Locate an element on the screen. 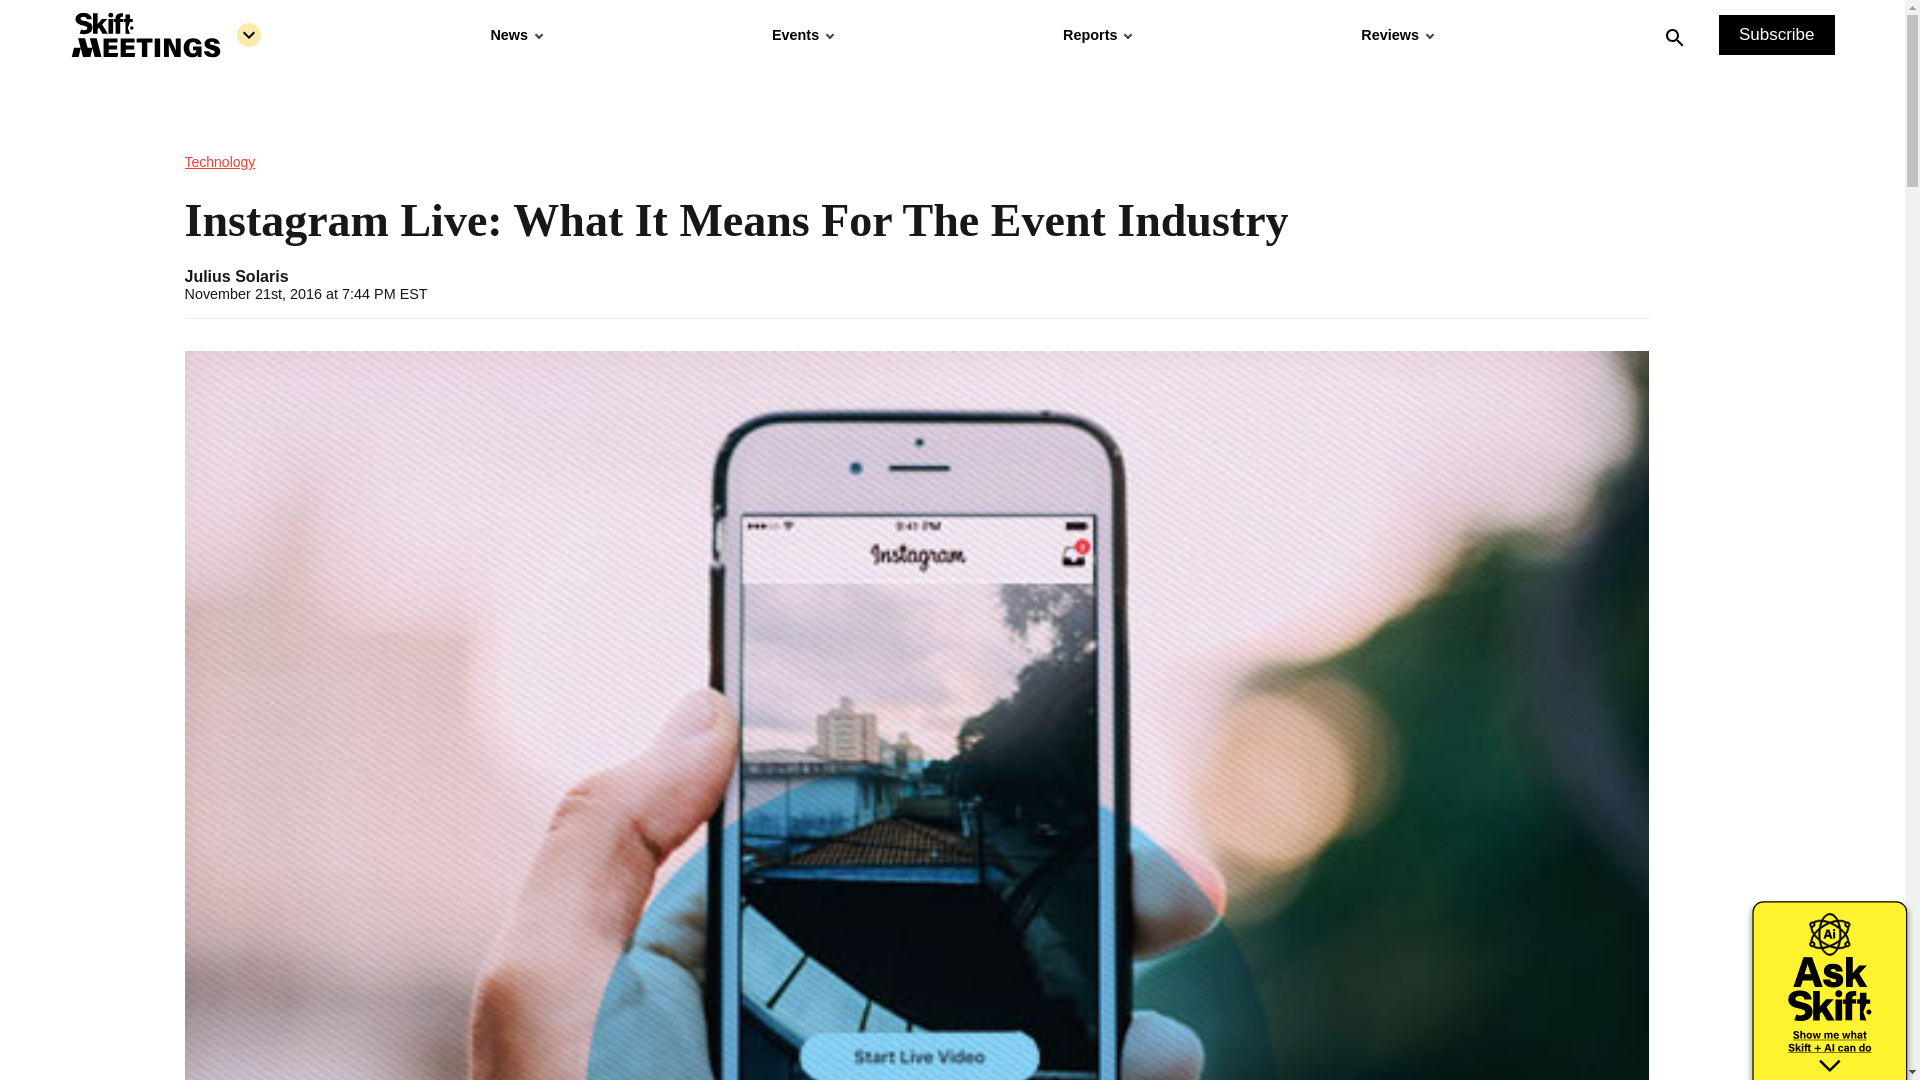 Image resolution: width=1920 pixels, height=1080 pixels. Subscribe is located at coordinates (1776, 35).